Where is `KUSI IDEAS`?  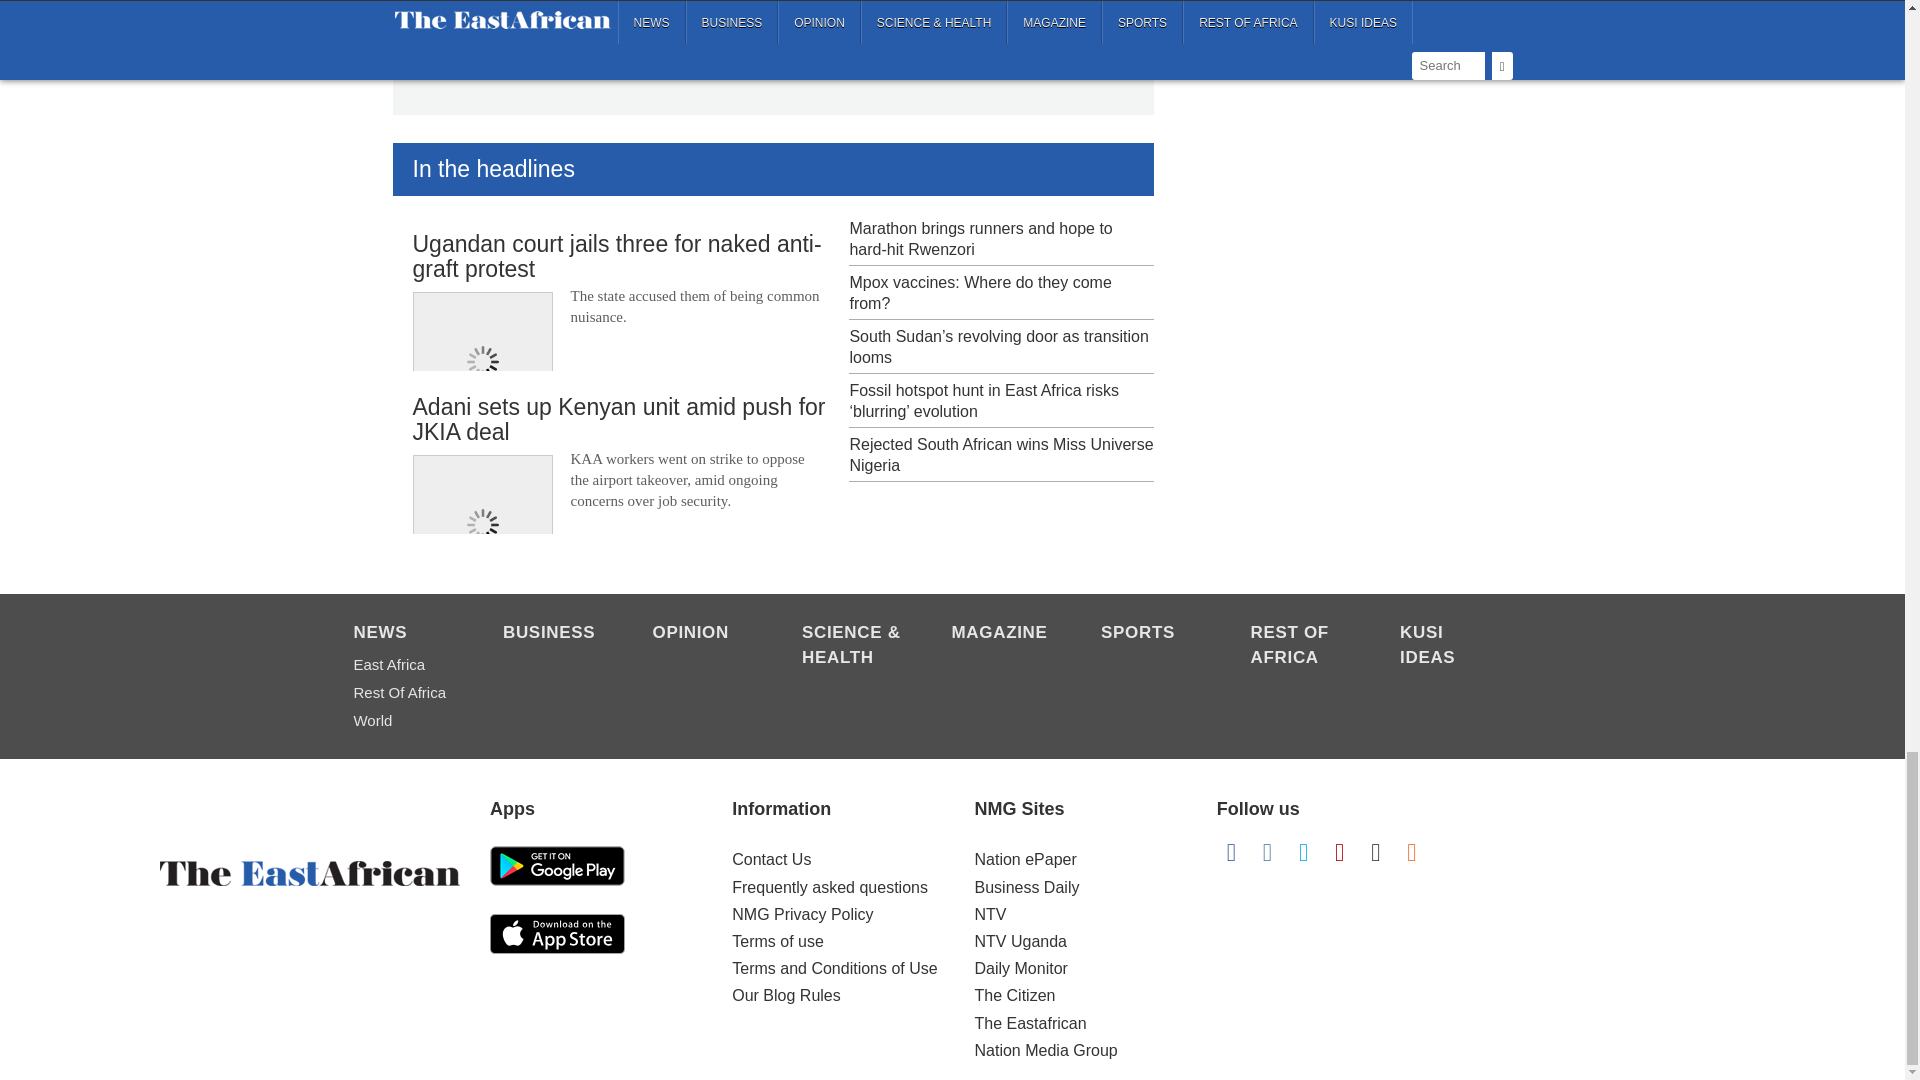 KUSI IDEAS is located at coordinates (1450, 646).